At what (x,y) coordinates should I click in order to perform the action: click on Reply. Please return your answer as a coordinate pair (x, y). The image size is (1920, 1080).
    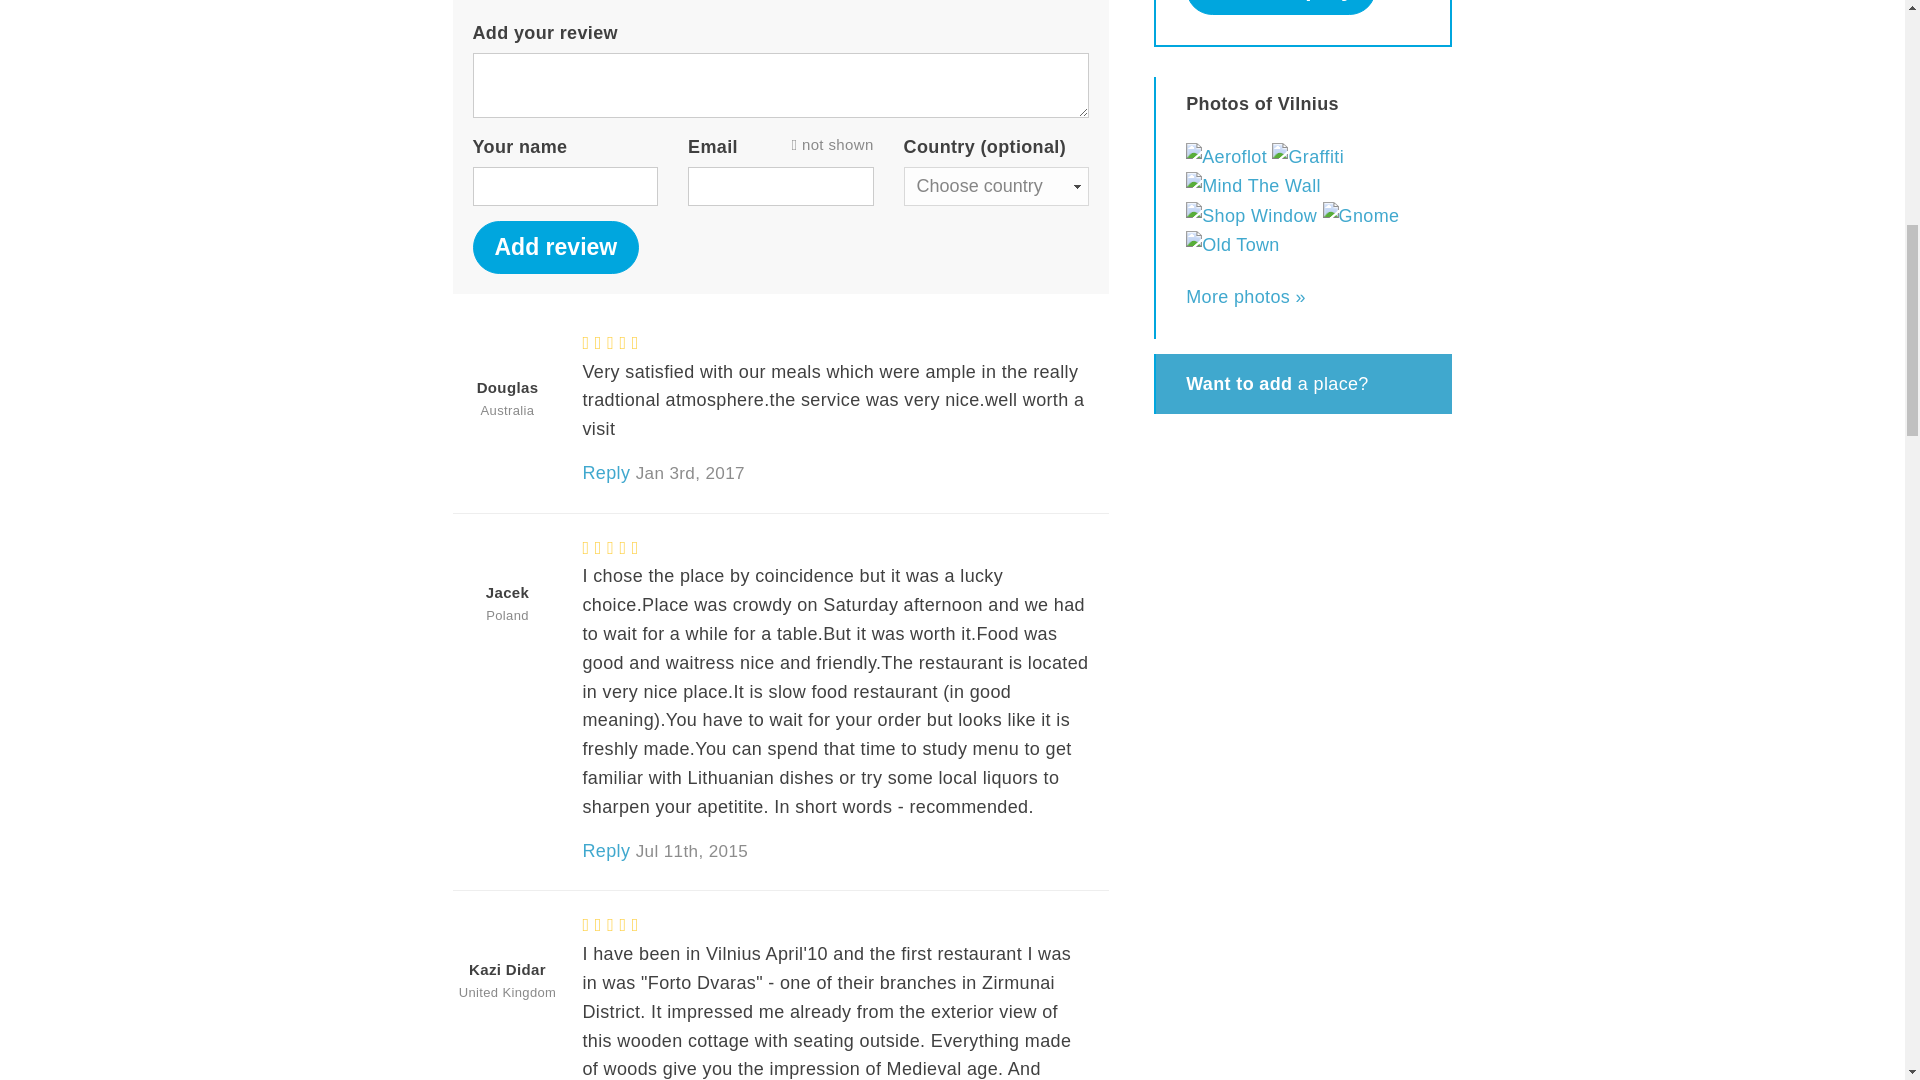
    Looking at the image, I should click on (605, 850).